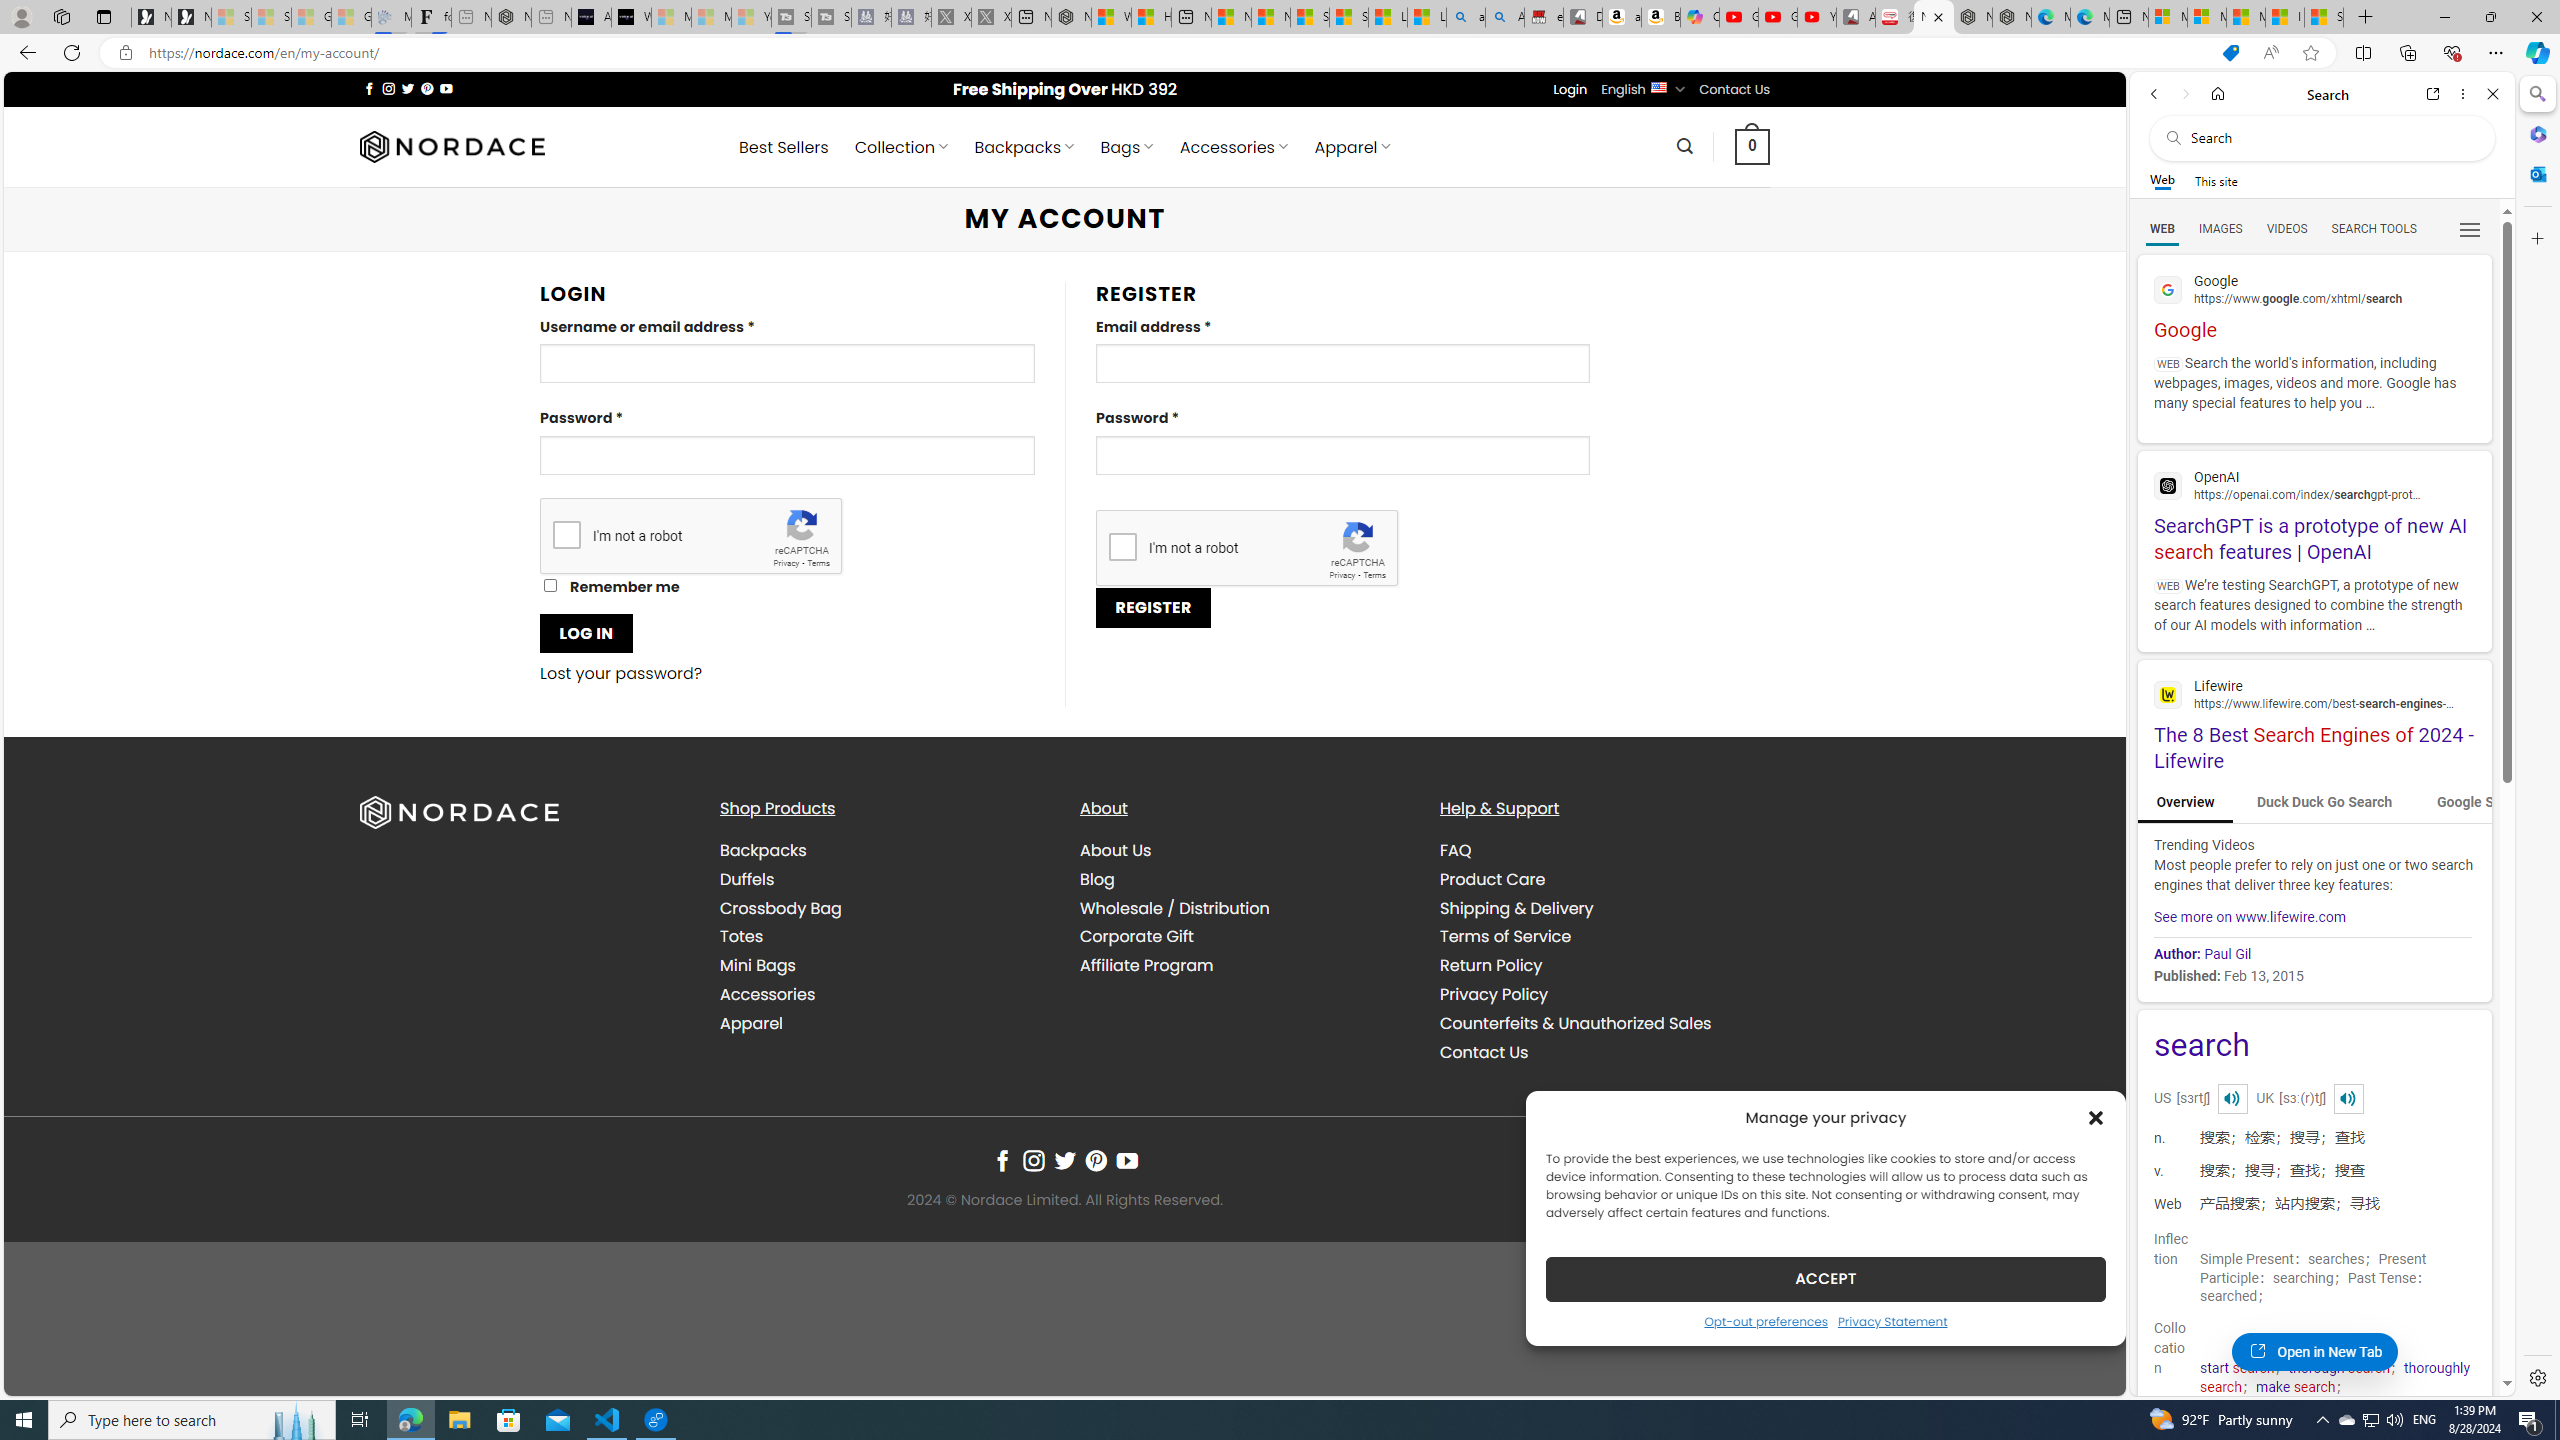  What do you see at coordinates (1752, 146) in the screenshot?
I see `  0  ` at bounding box center [1752, 146].